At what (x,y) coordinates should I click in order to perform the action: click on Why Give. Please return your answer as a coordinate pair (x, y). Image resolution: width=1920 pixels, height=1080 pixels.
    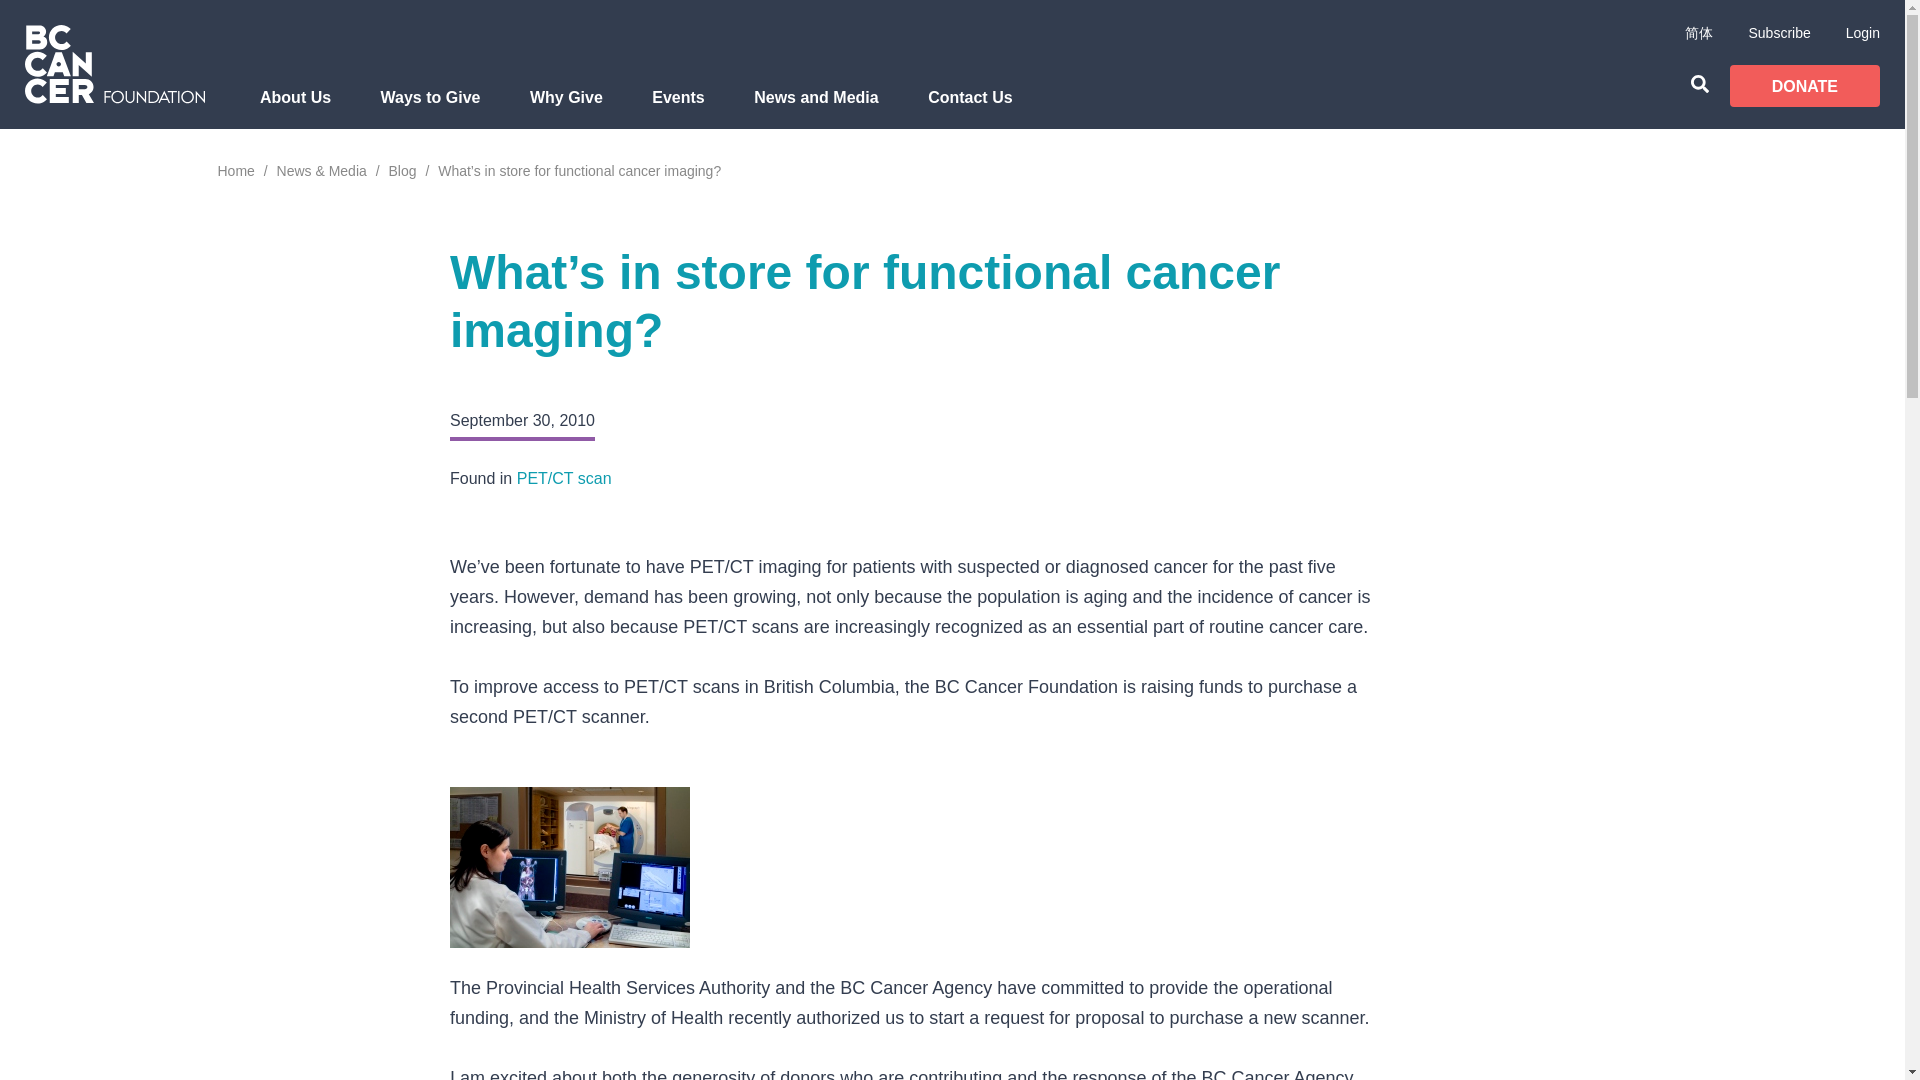
    Looking at the image, I should click on (566, 108).